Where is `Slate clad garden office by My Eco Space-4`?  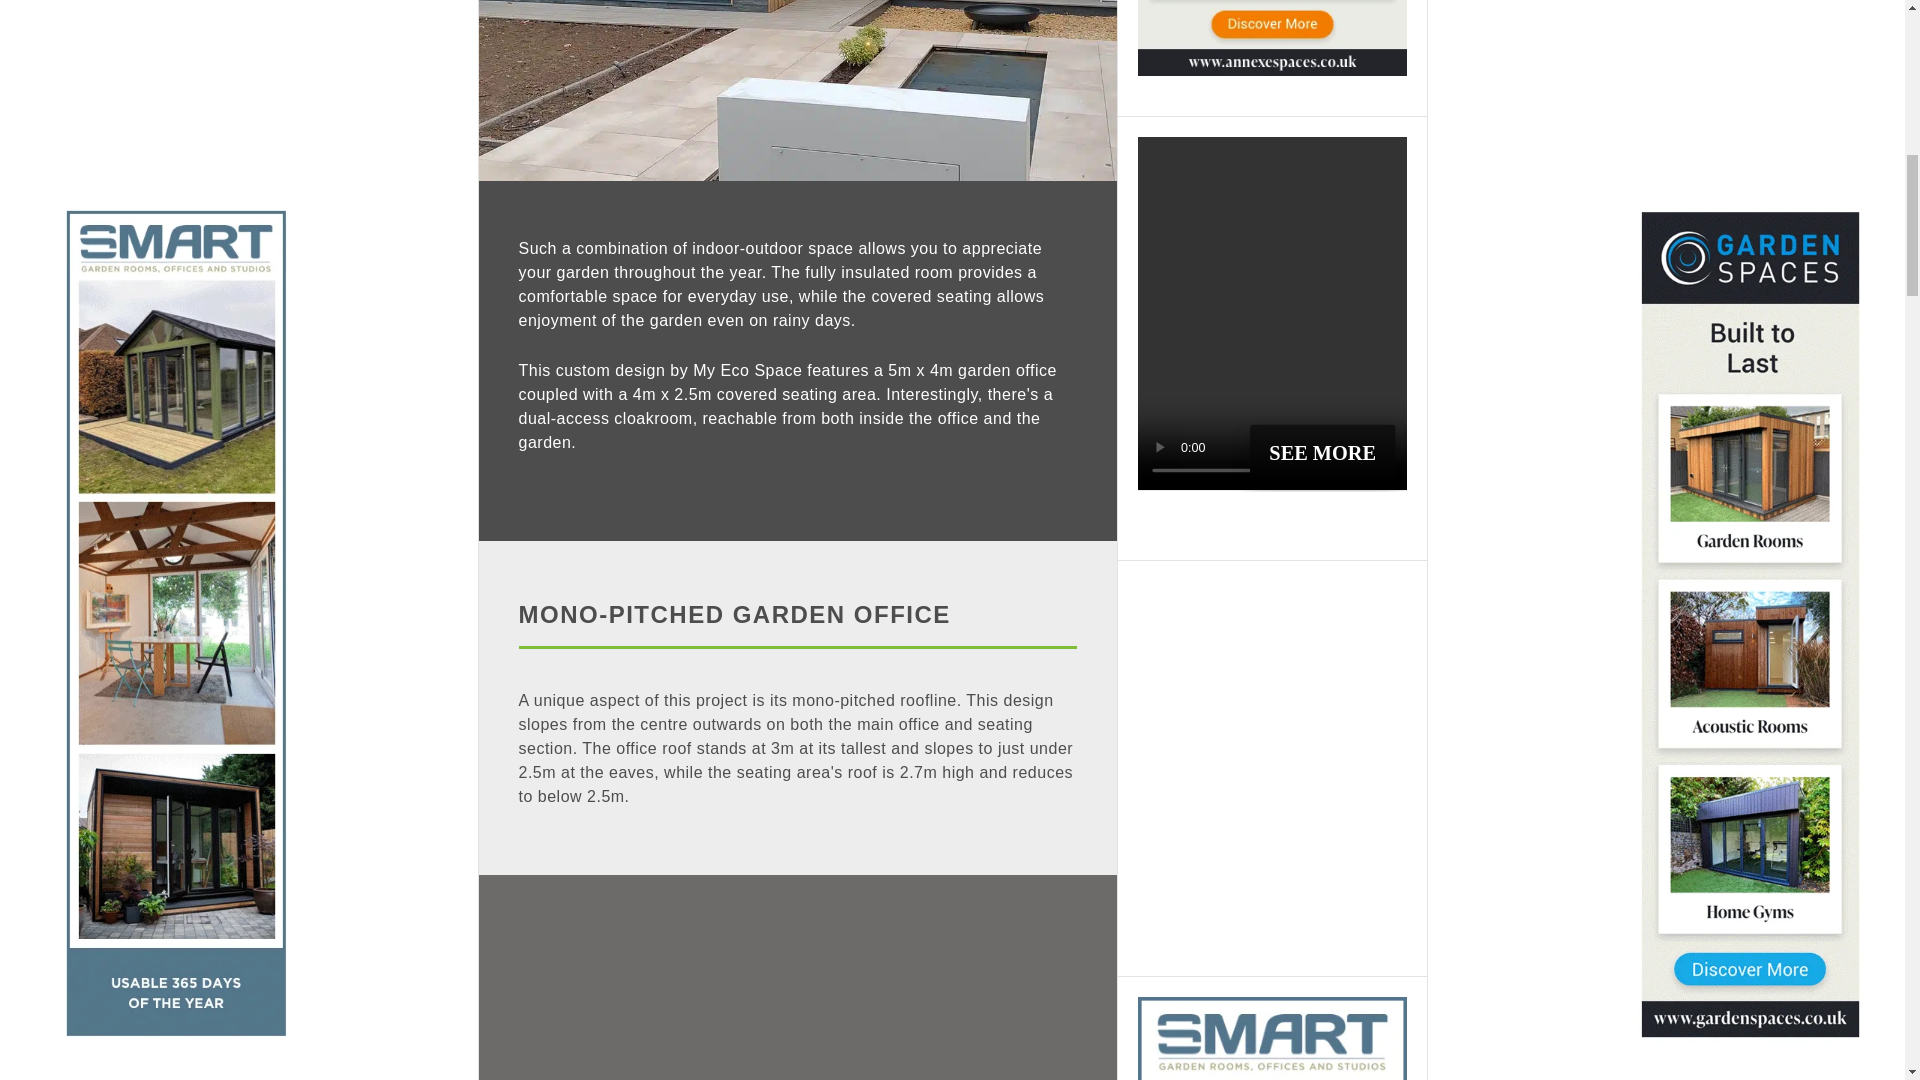 Slate clad garden office by My Eco Space-4 is located at coordinates (796, 90).